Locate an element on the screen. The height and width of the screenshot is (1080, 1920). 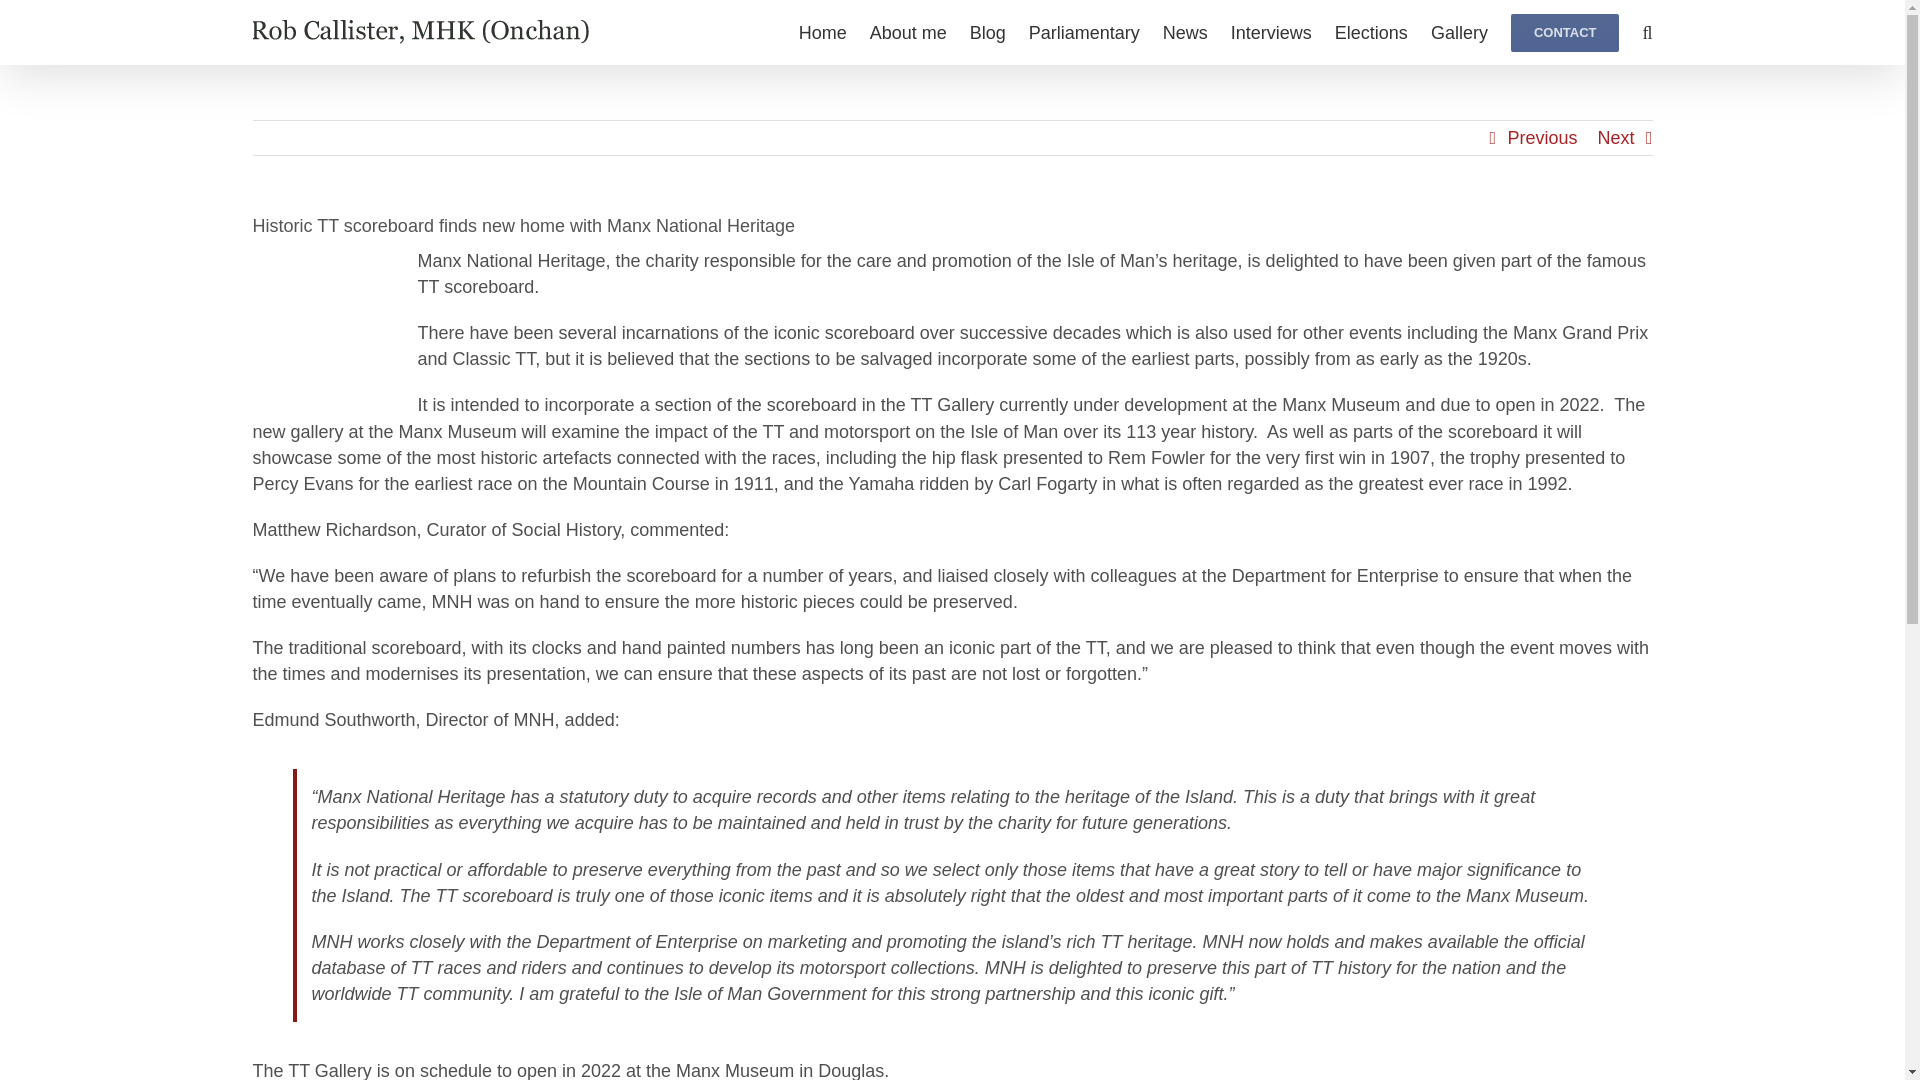
Elections is located at coordinates (1370, 32).